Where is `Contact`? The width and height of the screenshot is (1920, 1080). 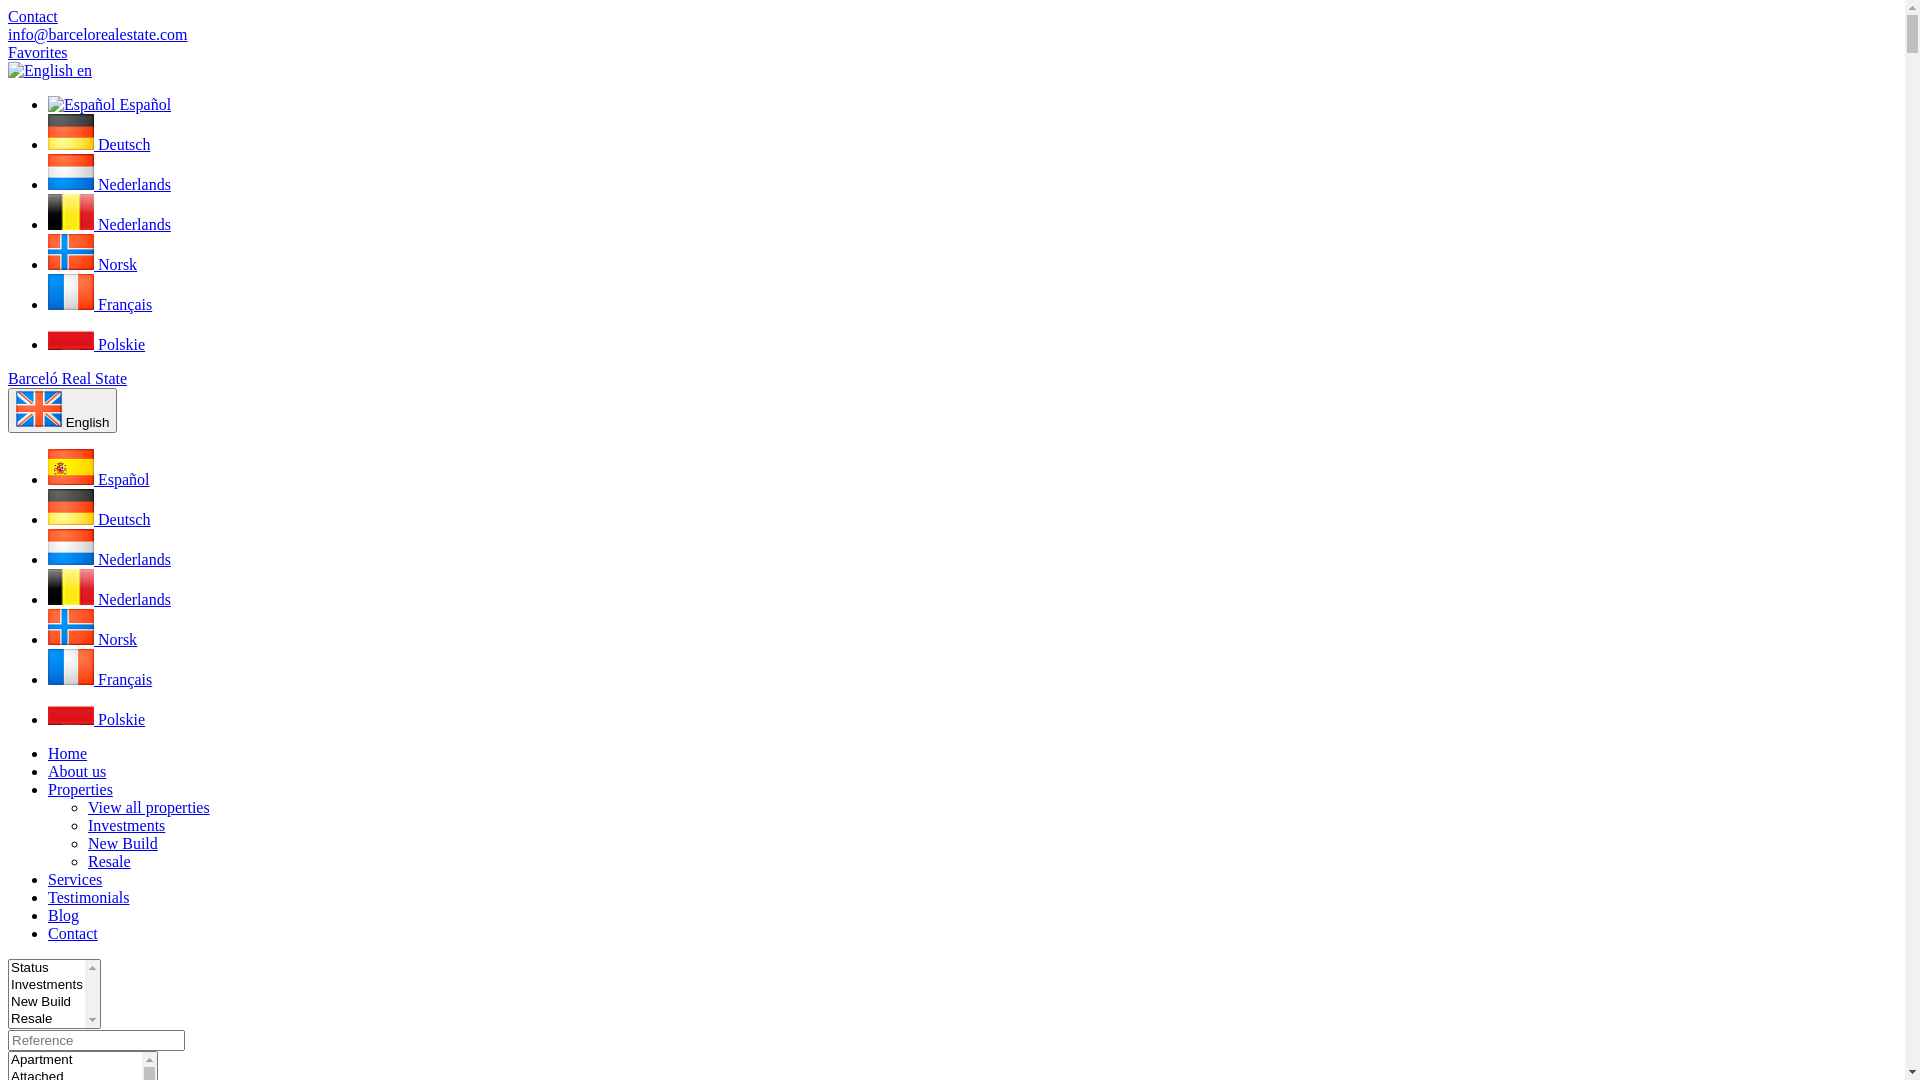 Contact is located at coordinates (73, 934).